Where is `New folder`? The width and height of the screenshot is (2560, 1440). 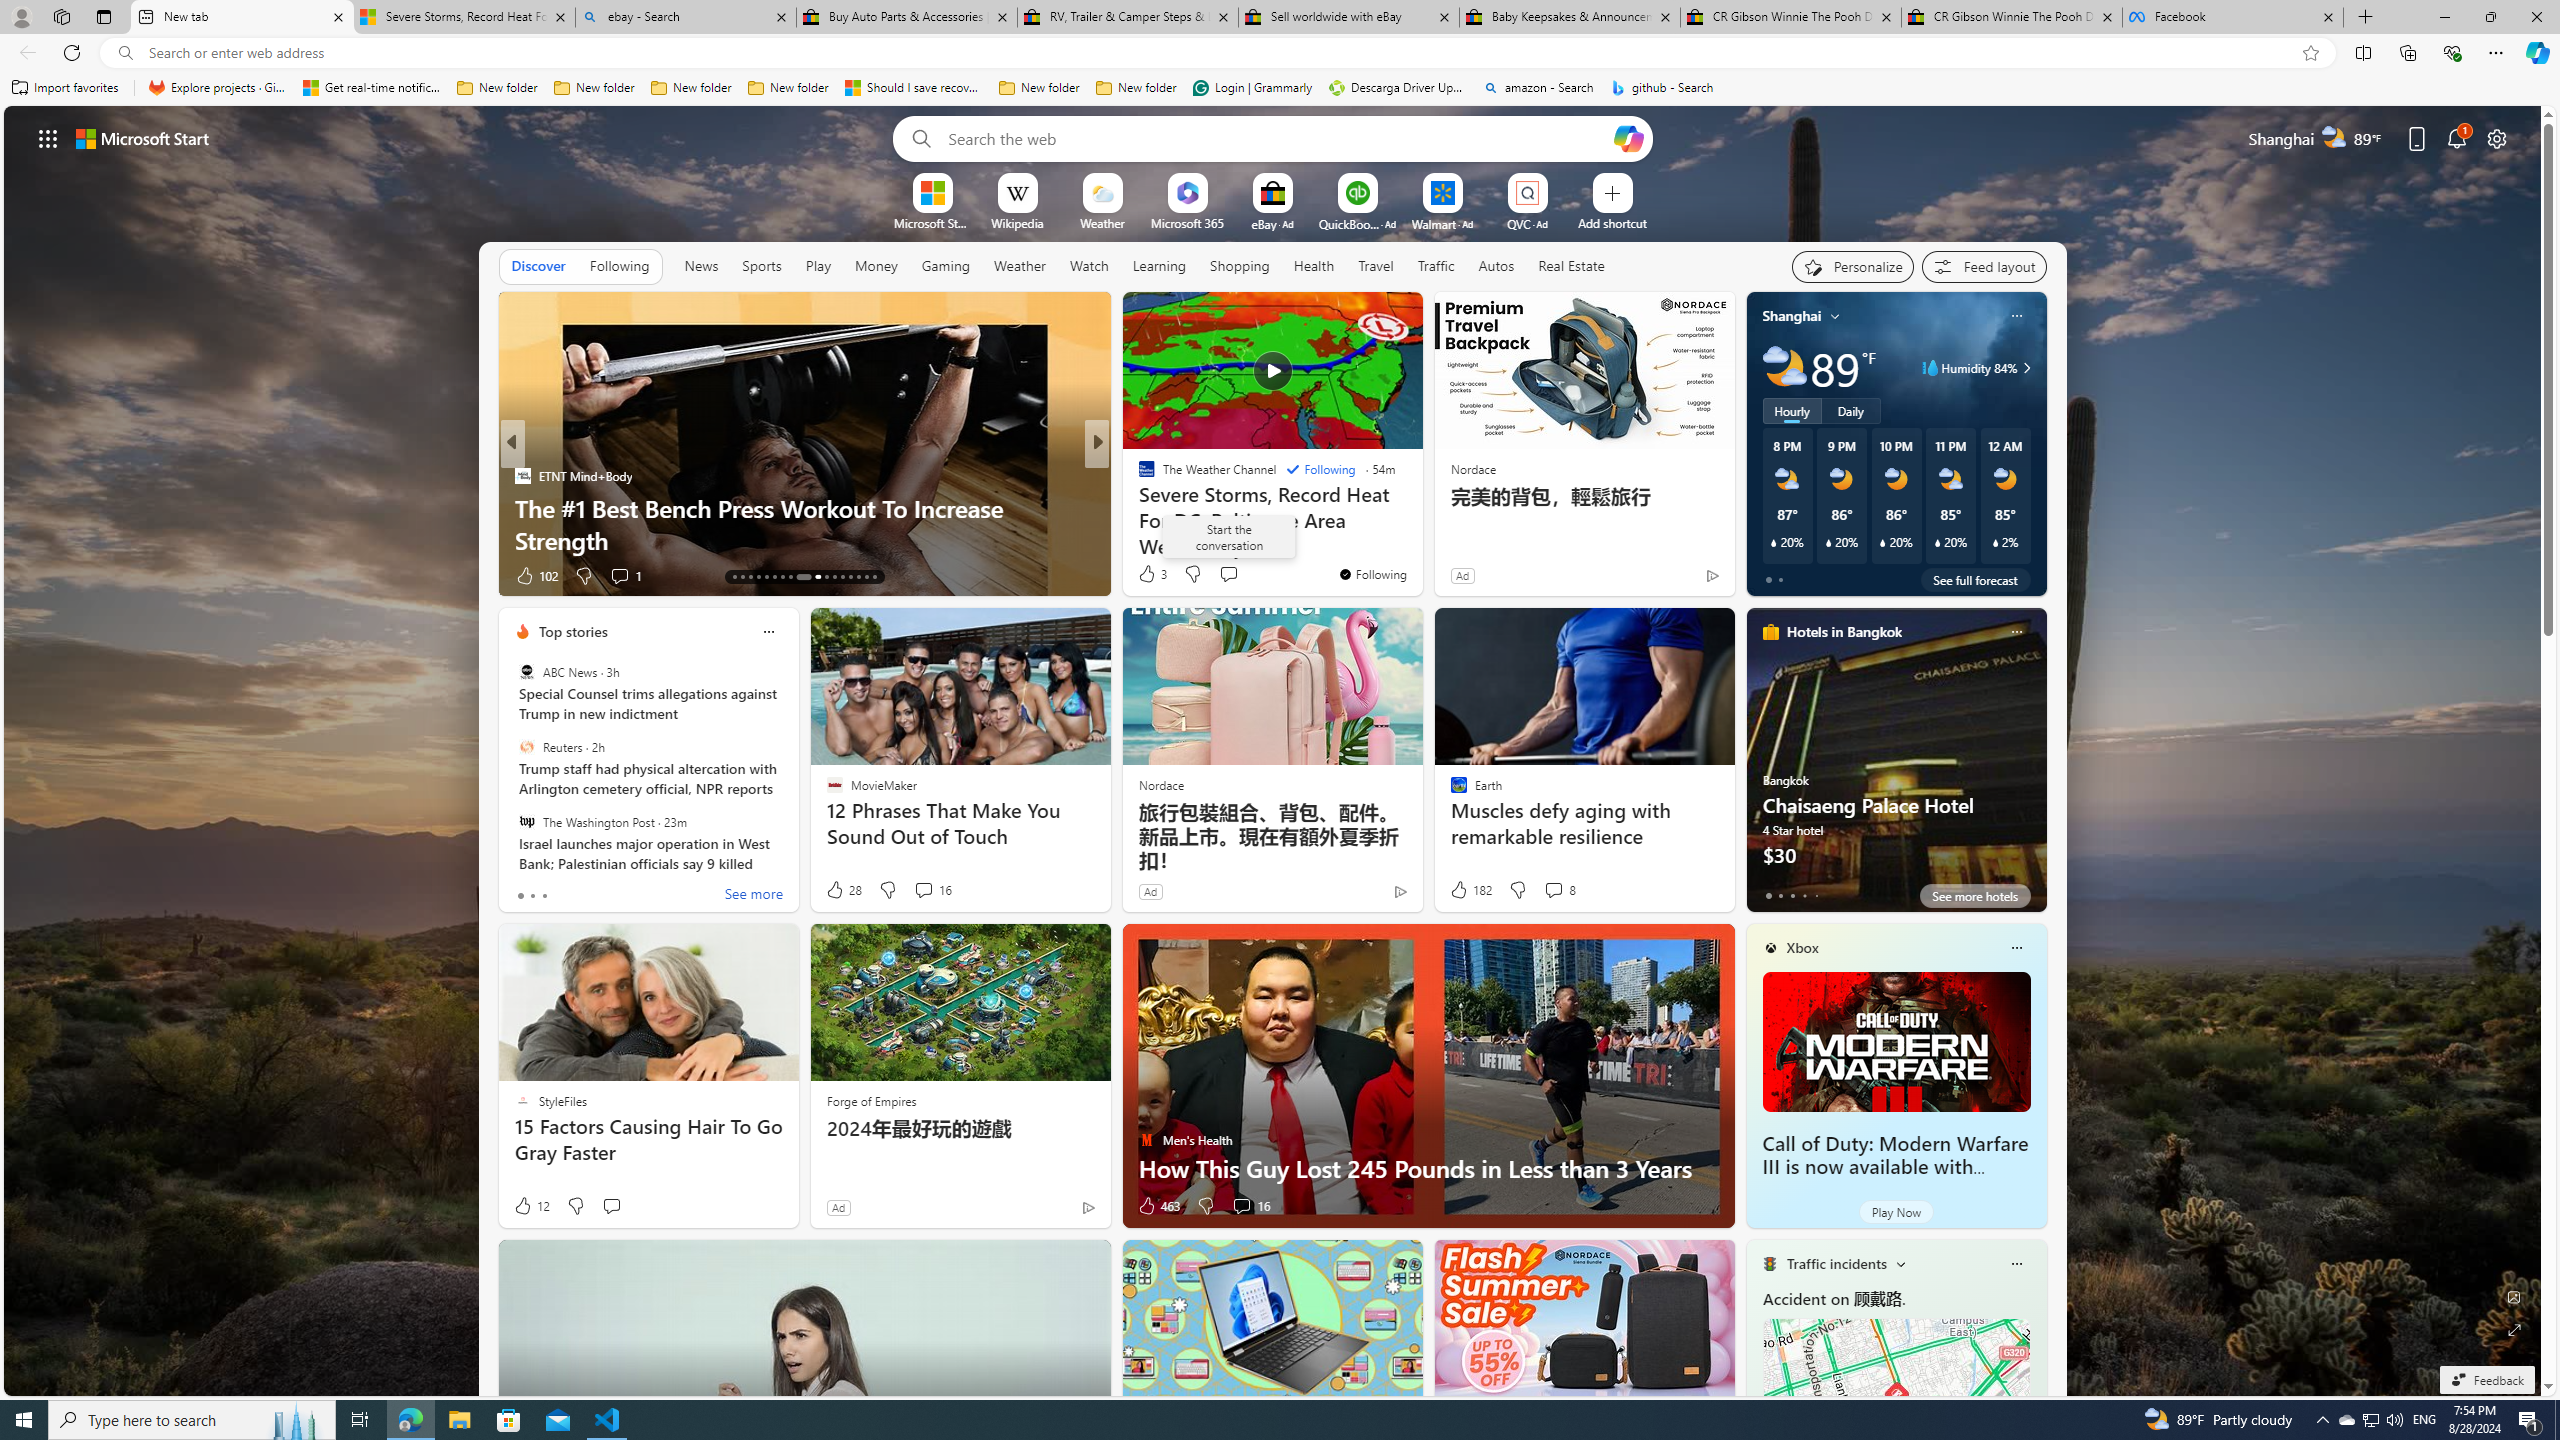
New folder is located at coordinates (1136, 88).